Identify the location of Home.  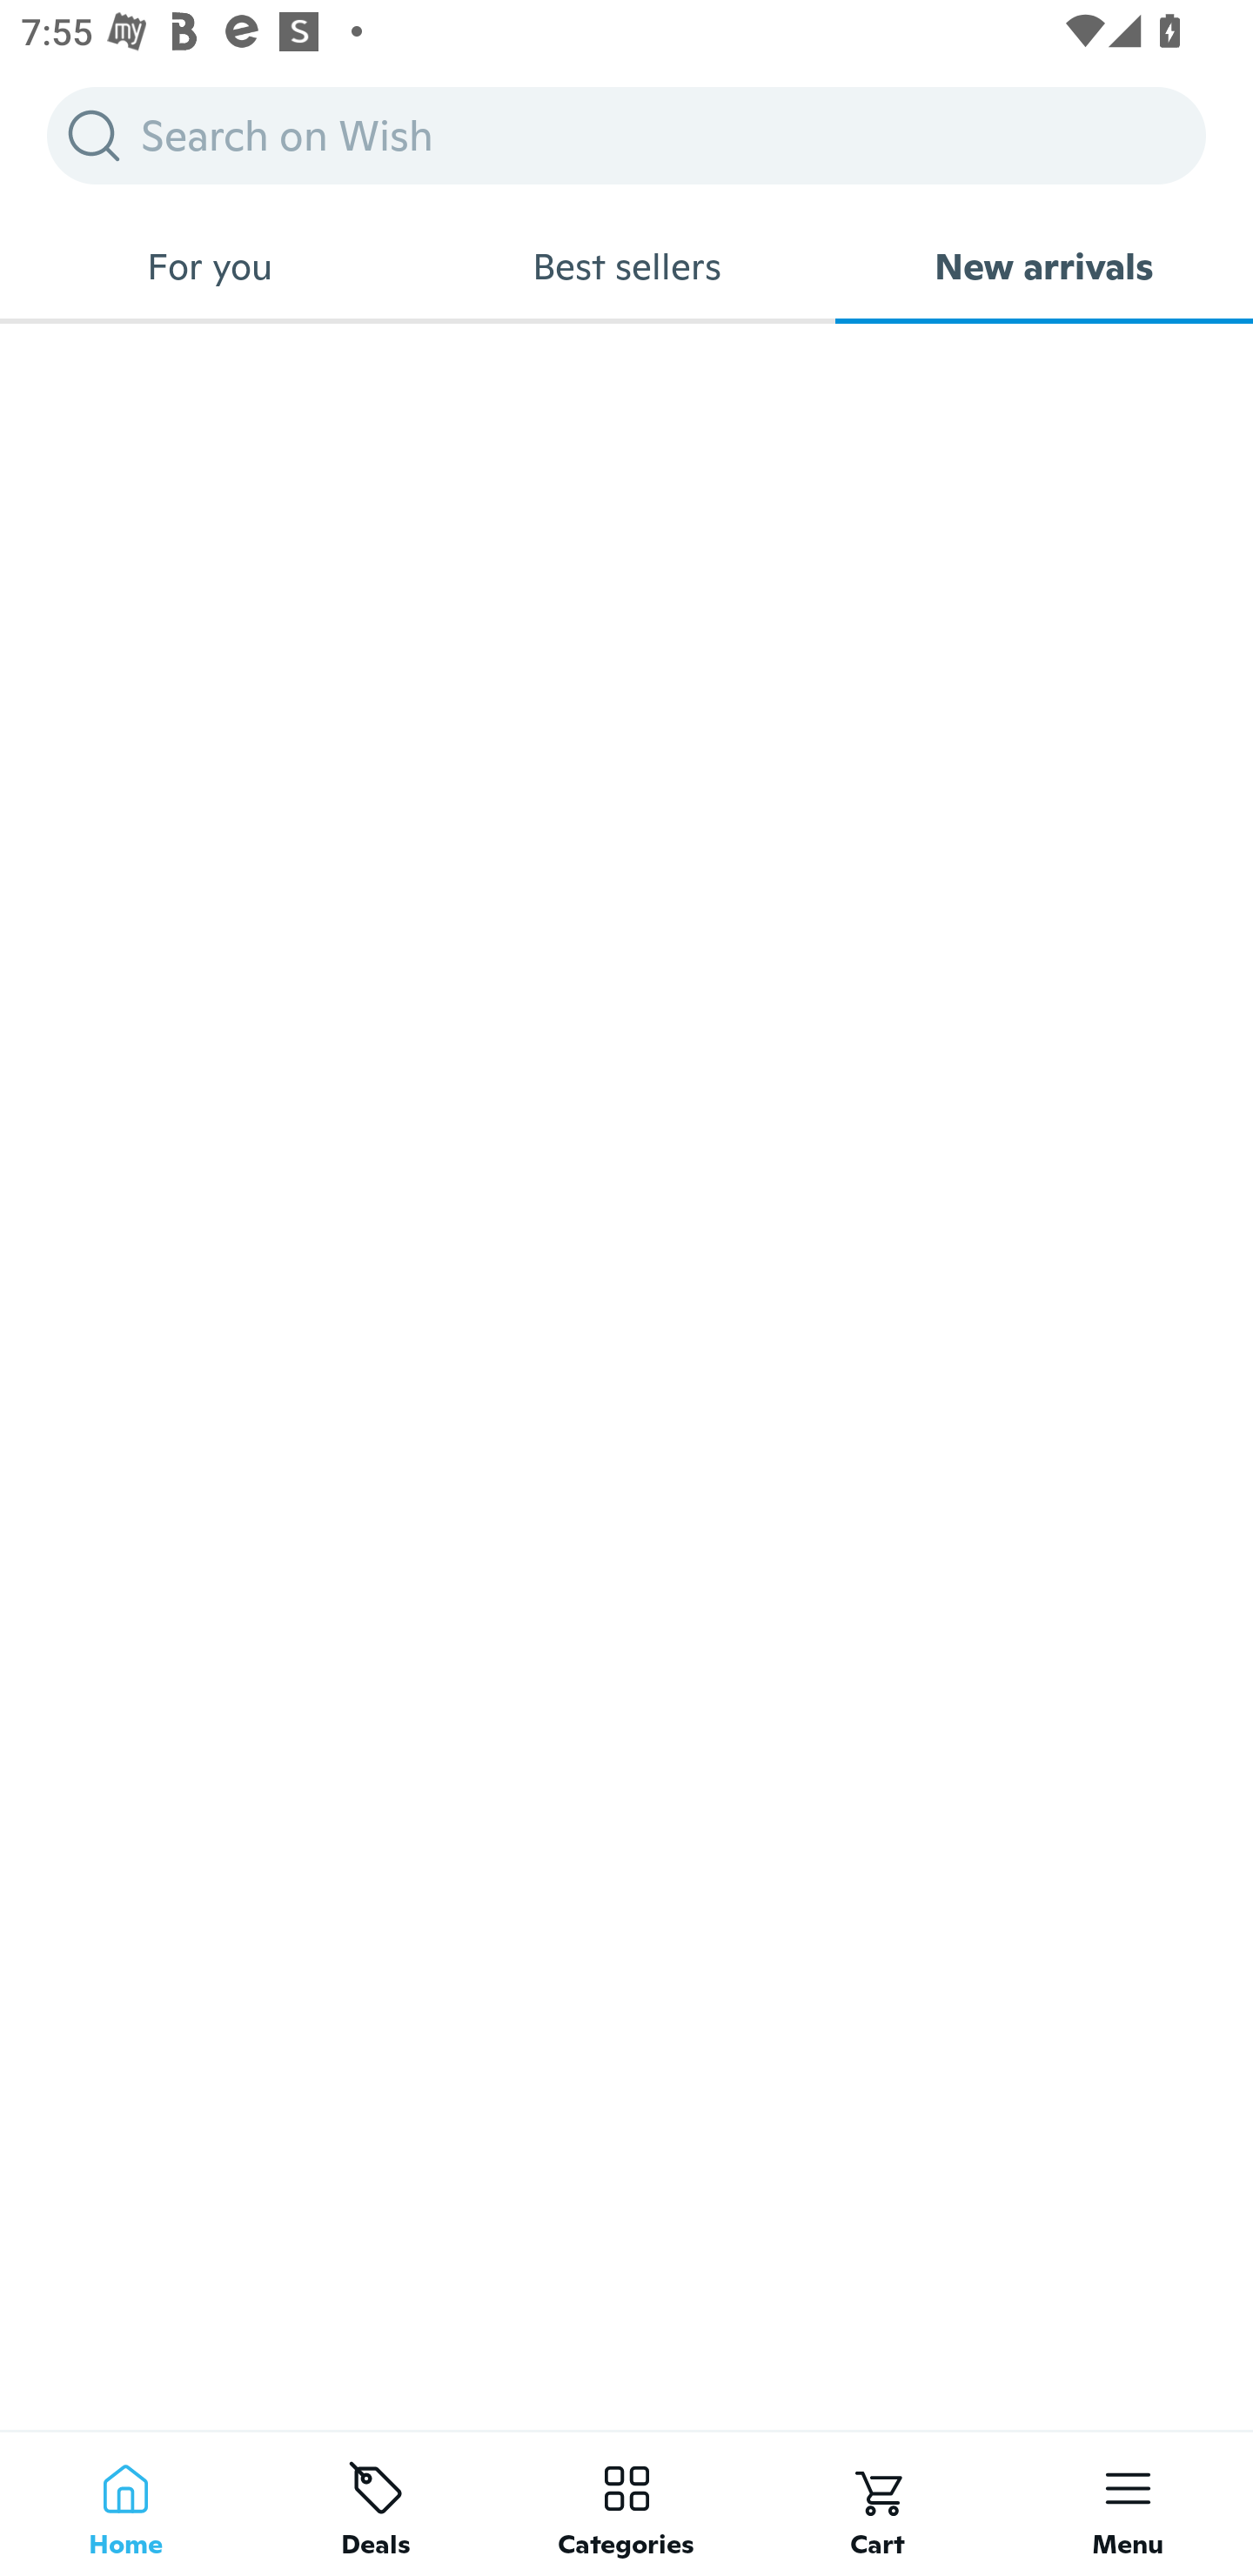
(125, 2503).